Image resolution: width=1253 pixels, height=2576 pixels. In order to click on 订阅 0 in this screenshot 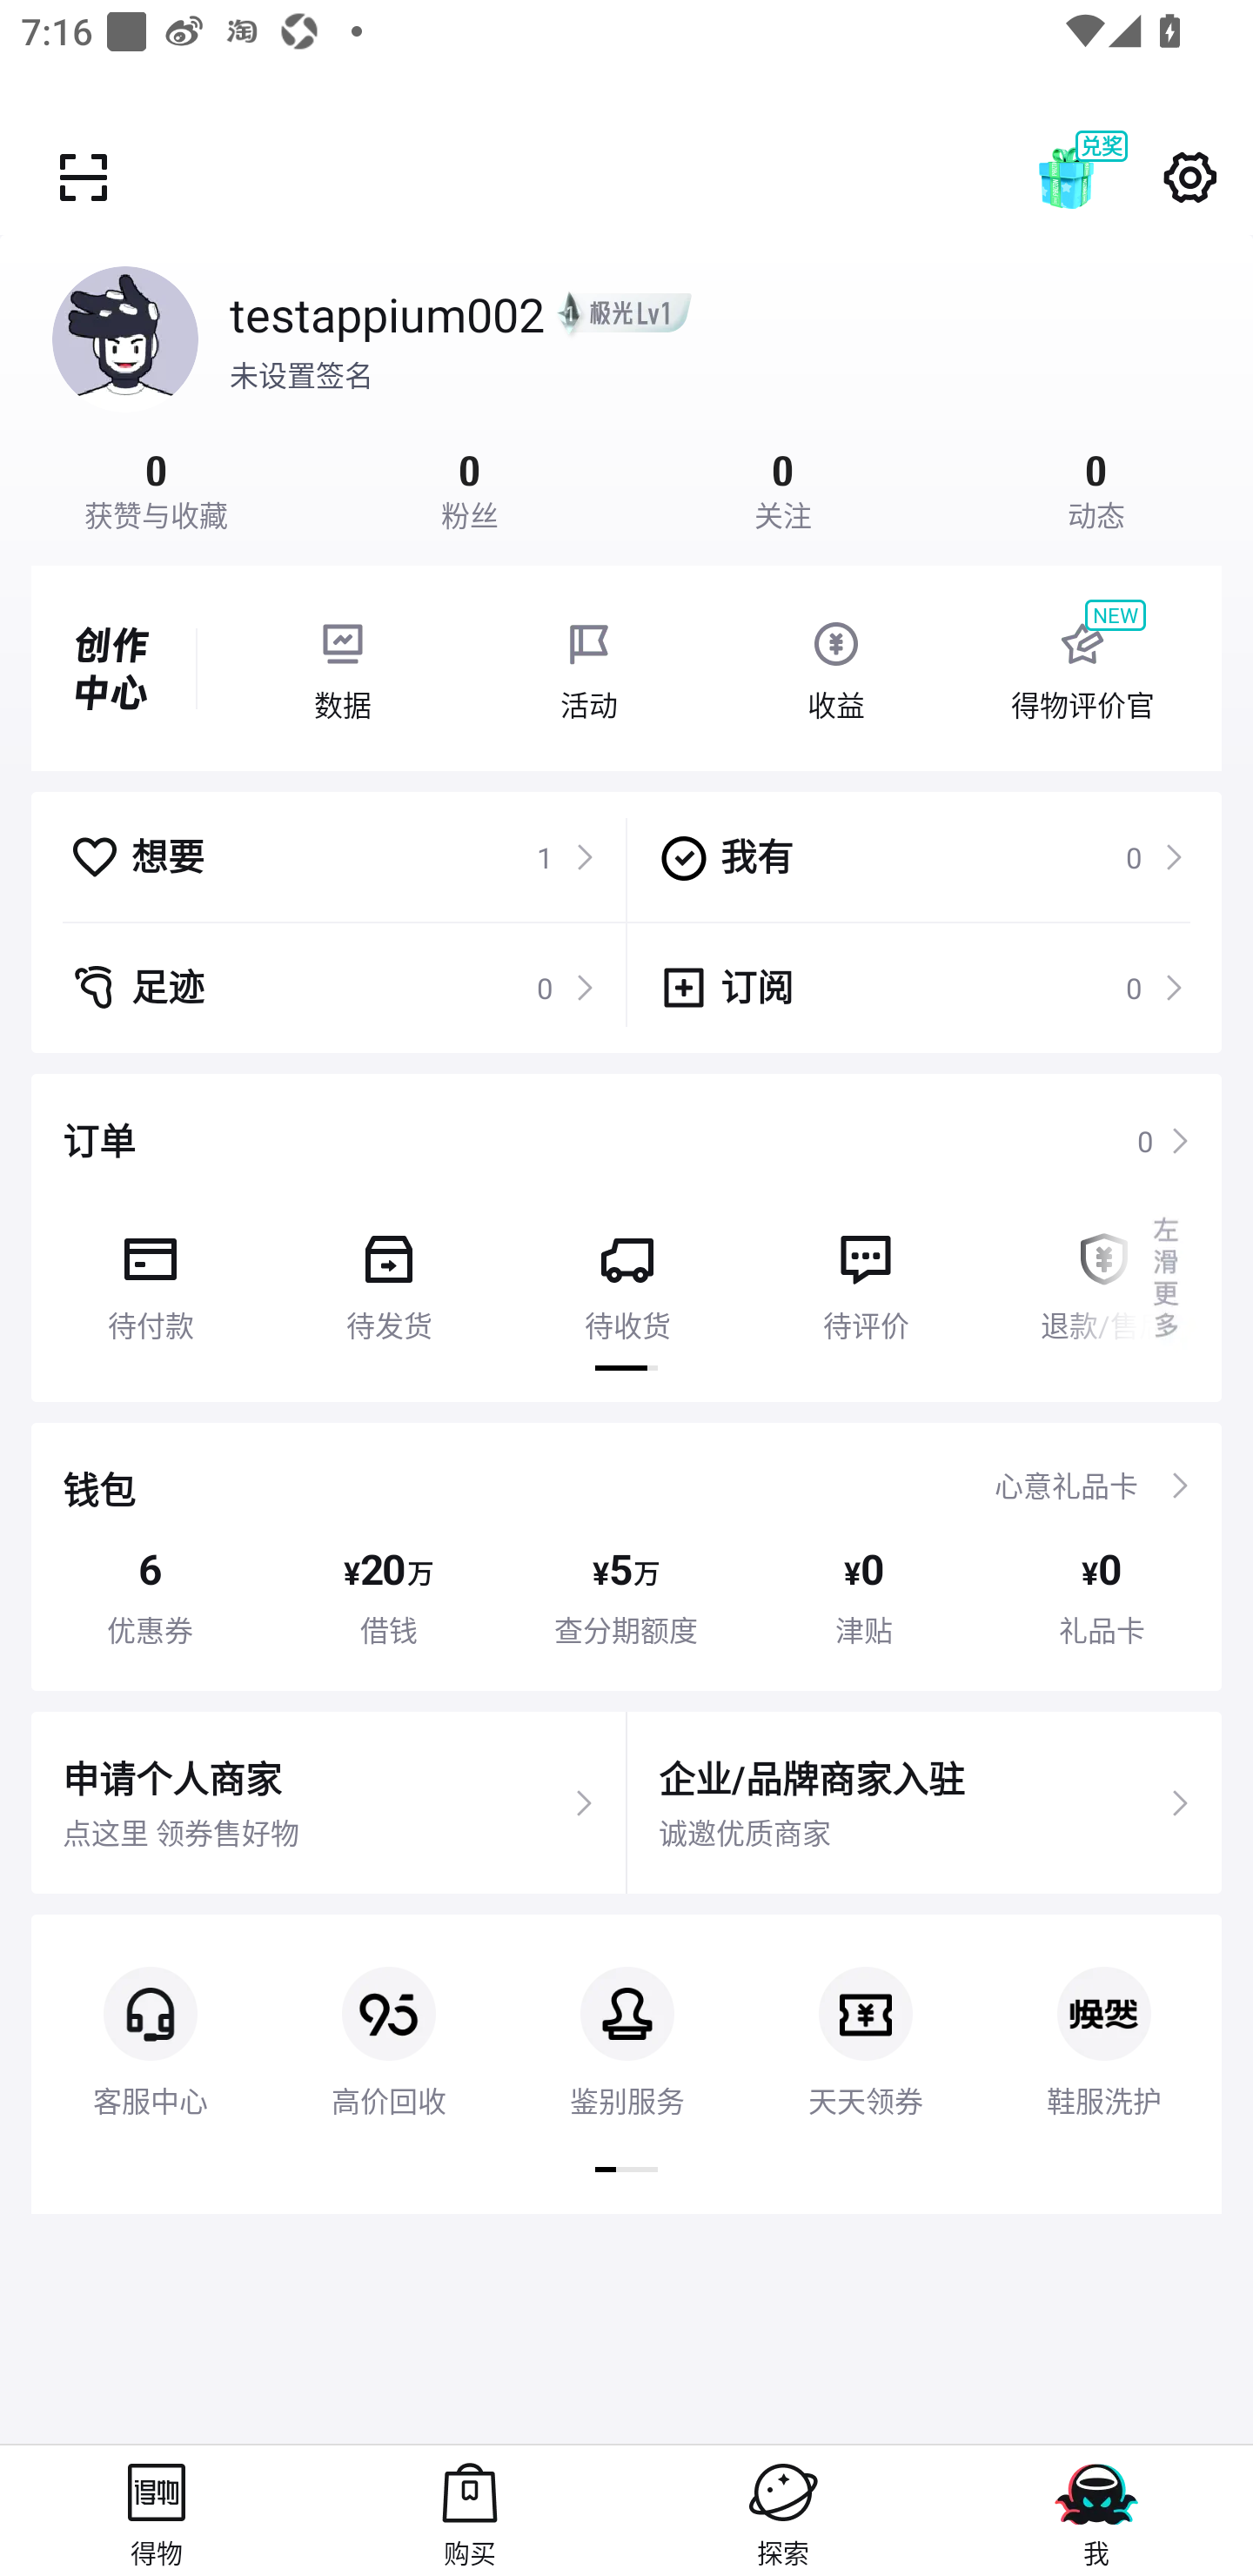, I will do `click(921, 987)`.